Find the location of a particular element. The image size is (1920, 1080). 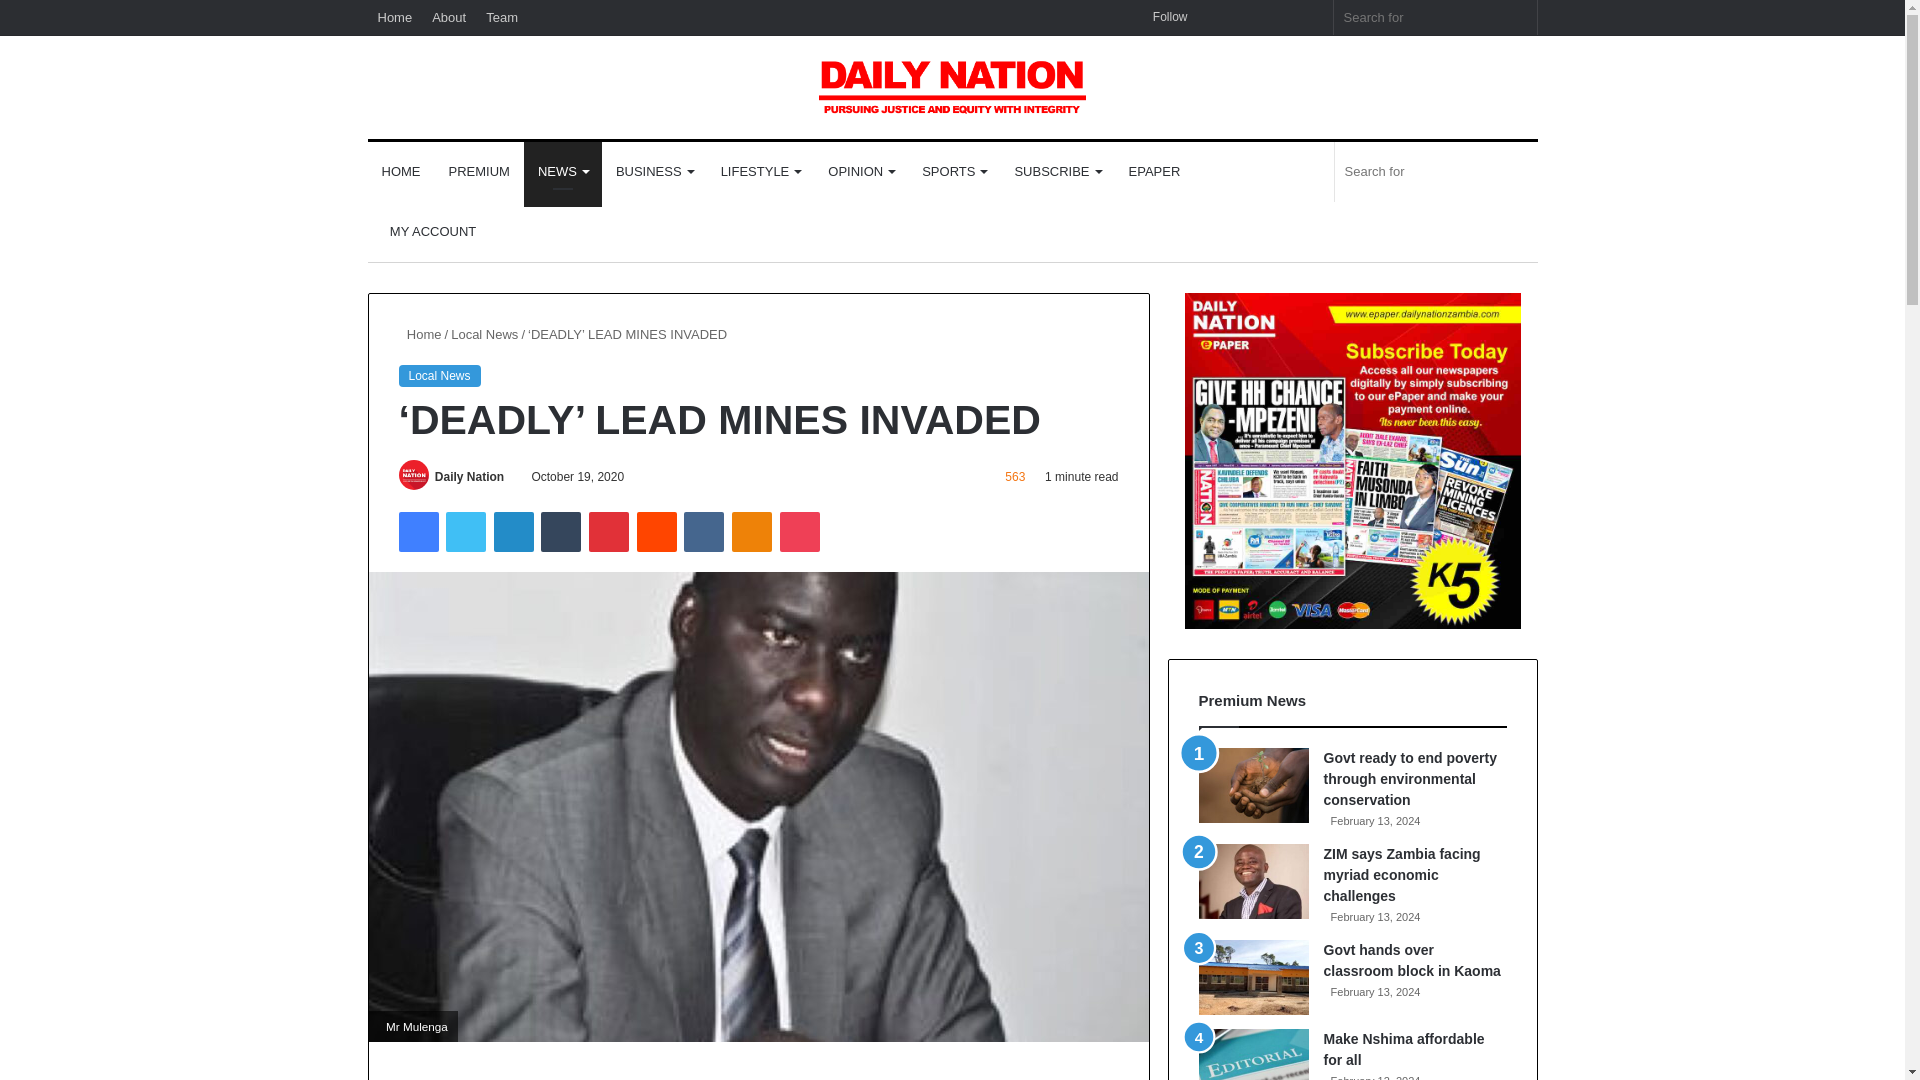

LinkedIn is located at coordinates (513, 531).